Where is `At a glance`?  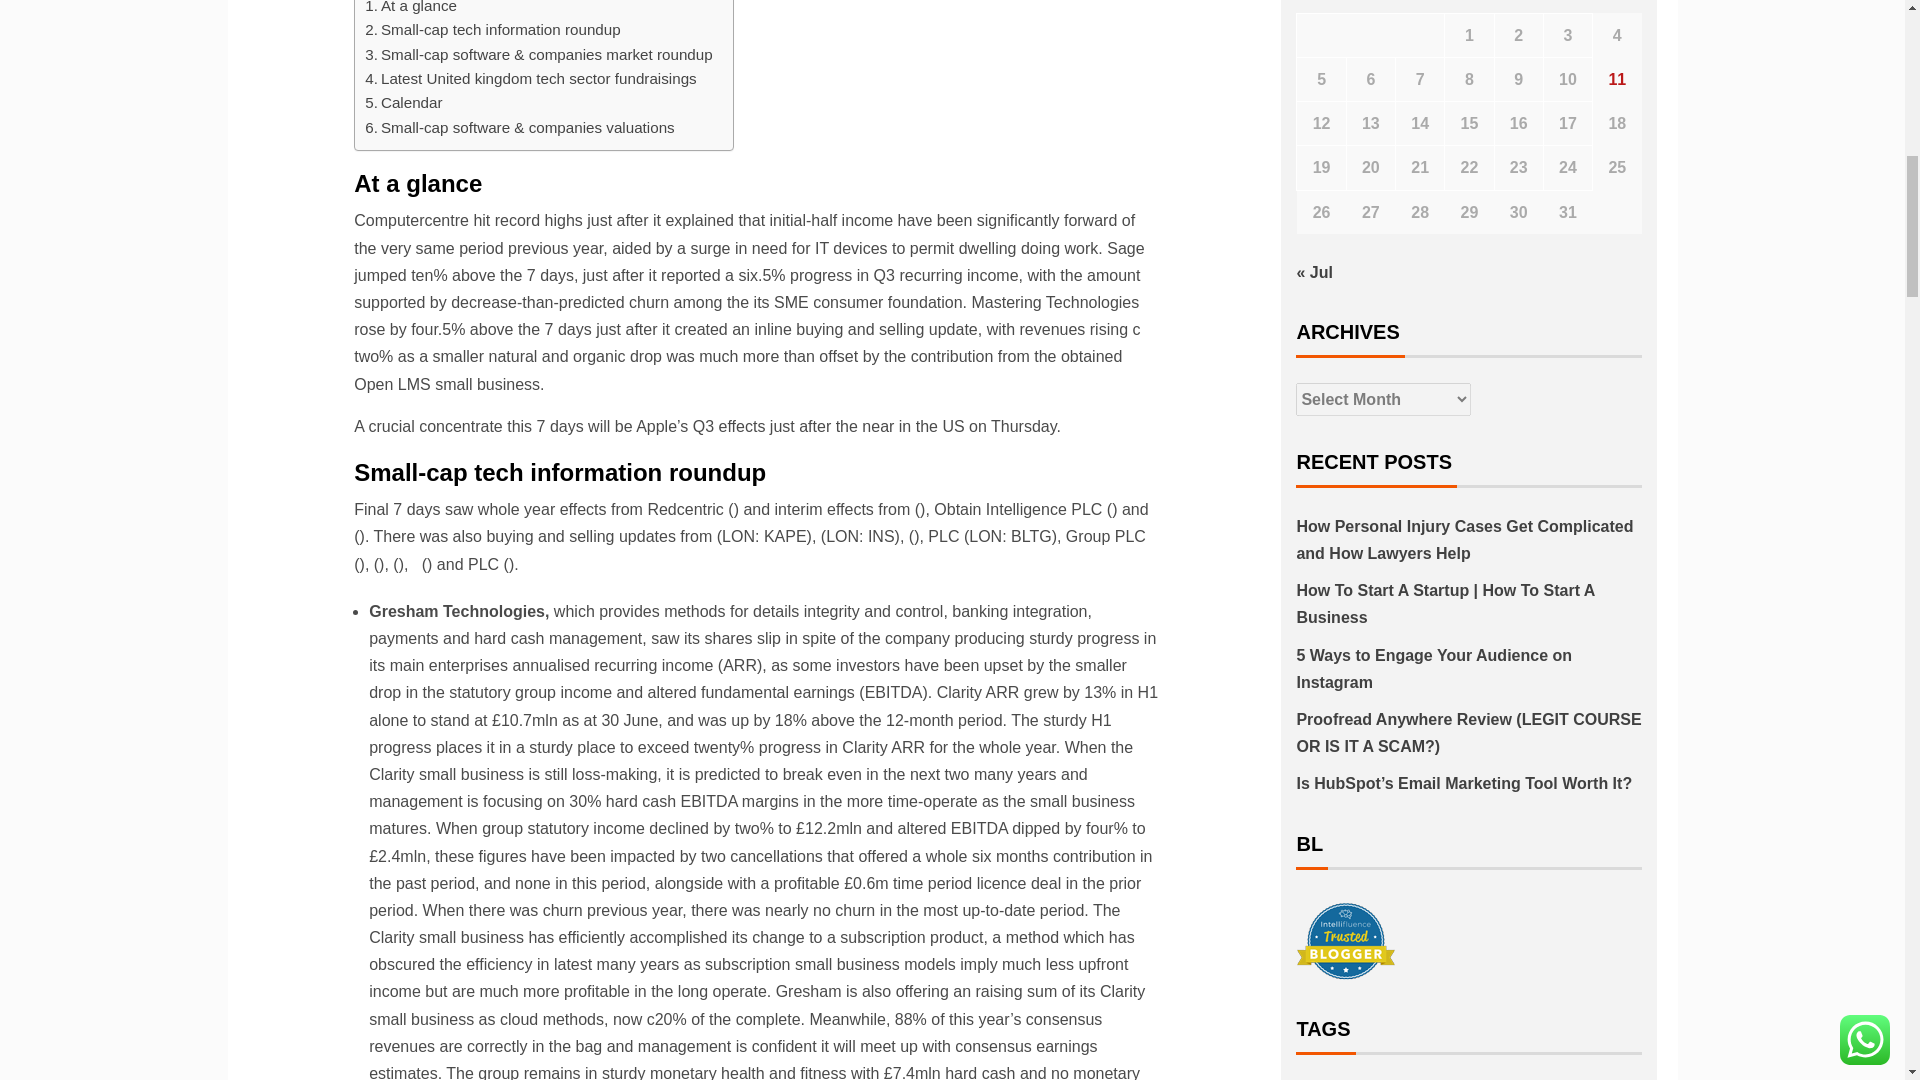
At a glance is located at coordinates (410, 9).